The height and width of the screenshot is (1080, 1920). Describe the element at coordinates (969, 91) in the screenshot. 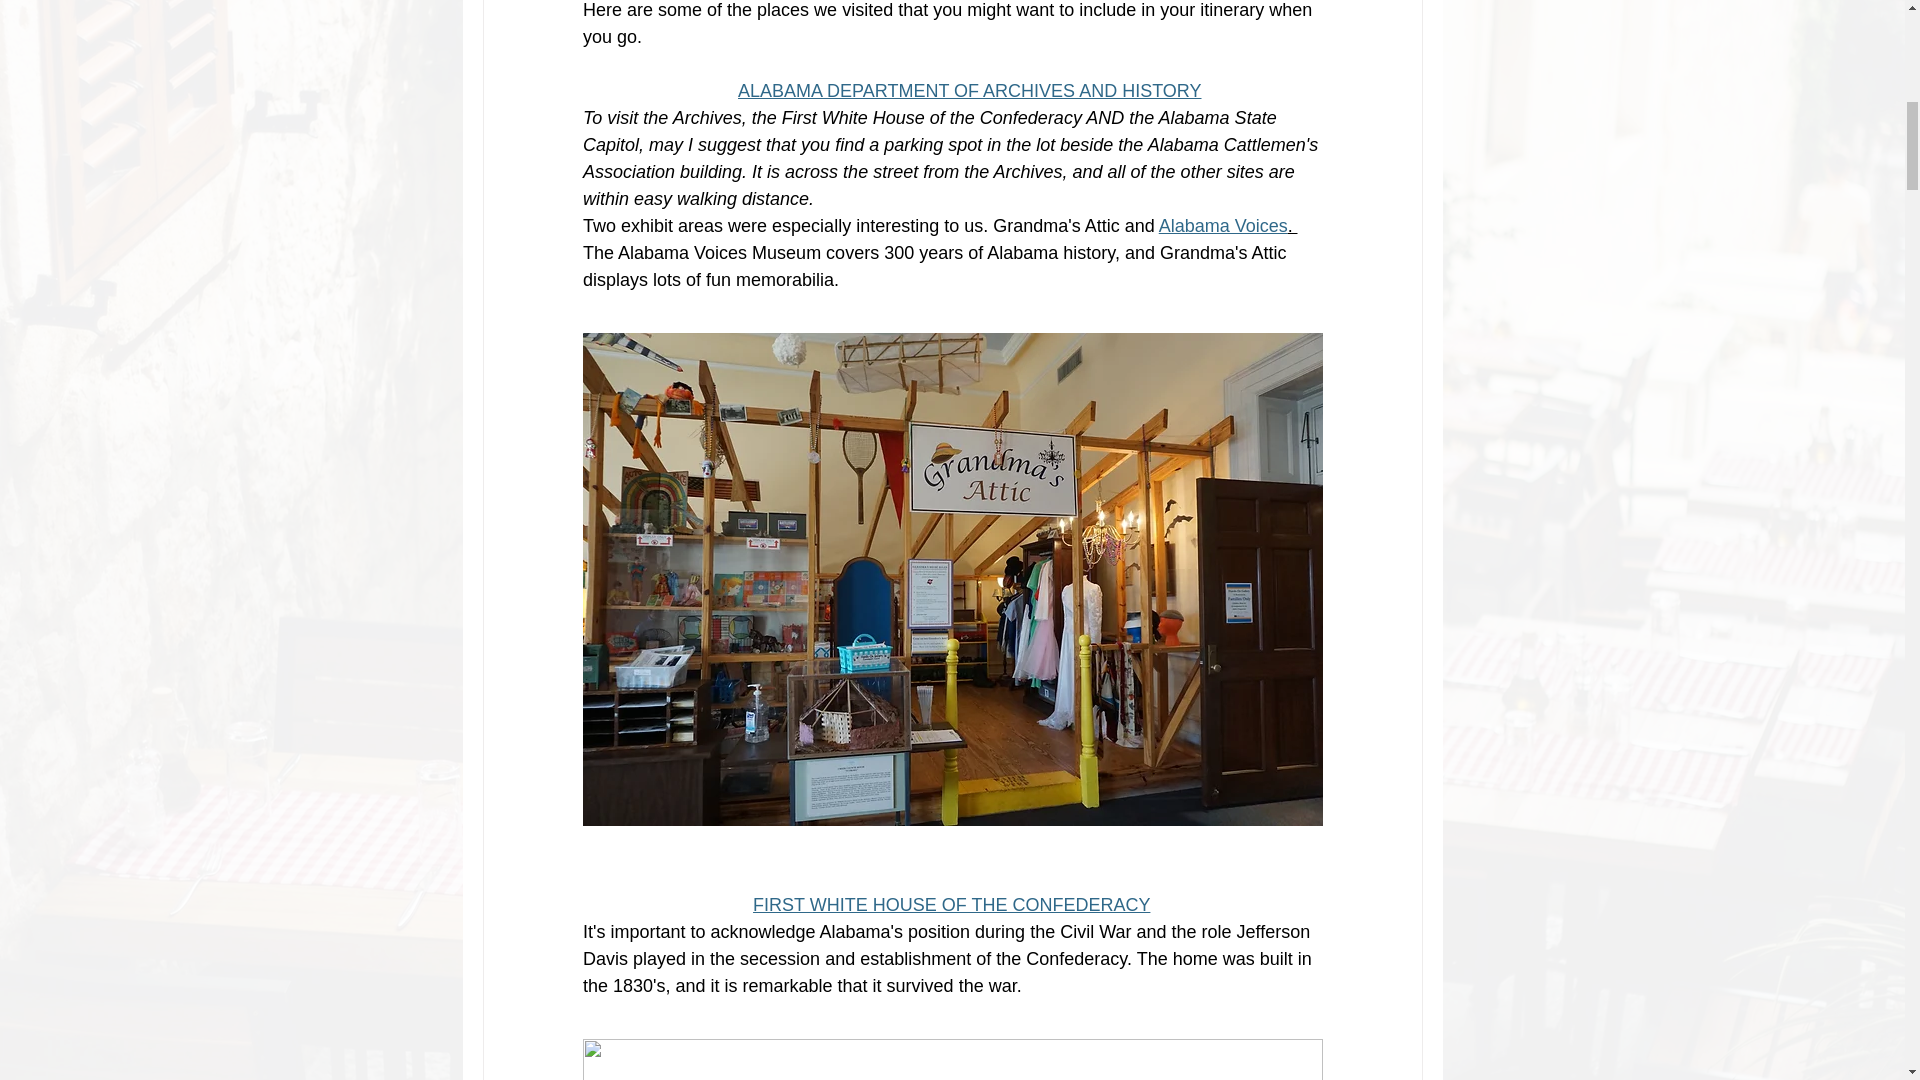

I see `ALABAMA DEPARTMENT OF ARCHIVES AND HISTORY` at that location.